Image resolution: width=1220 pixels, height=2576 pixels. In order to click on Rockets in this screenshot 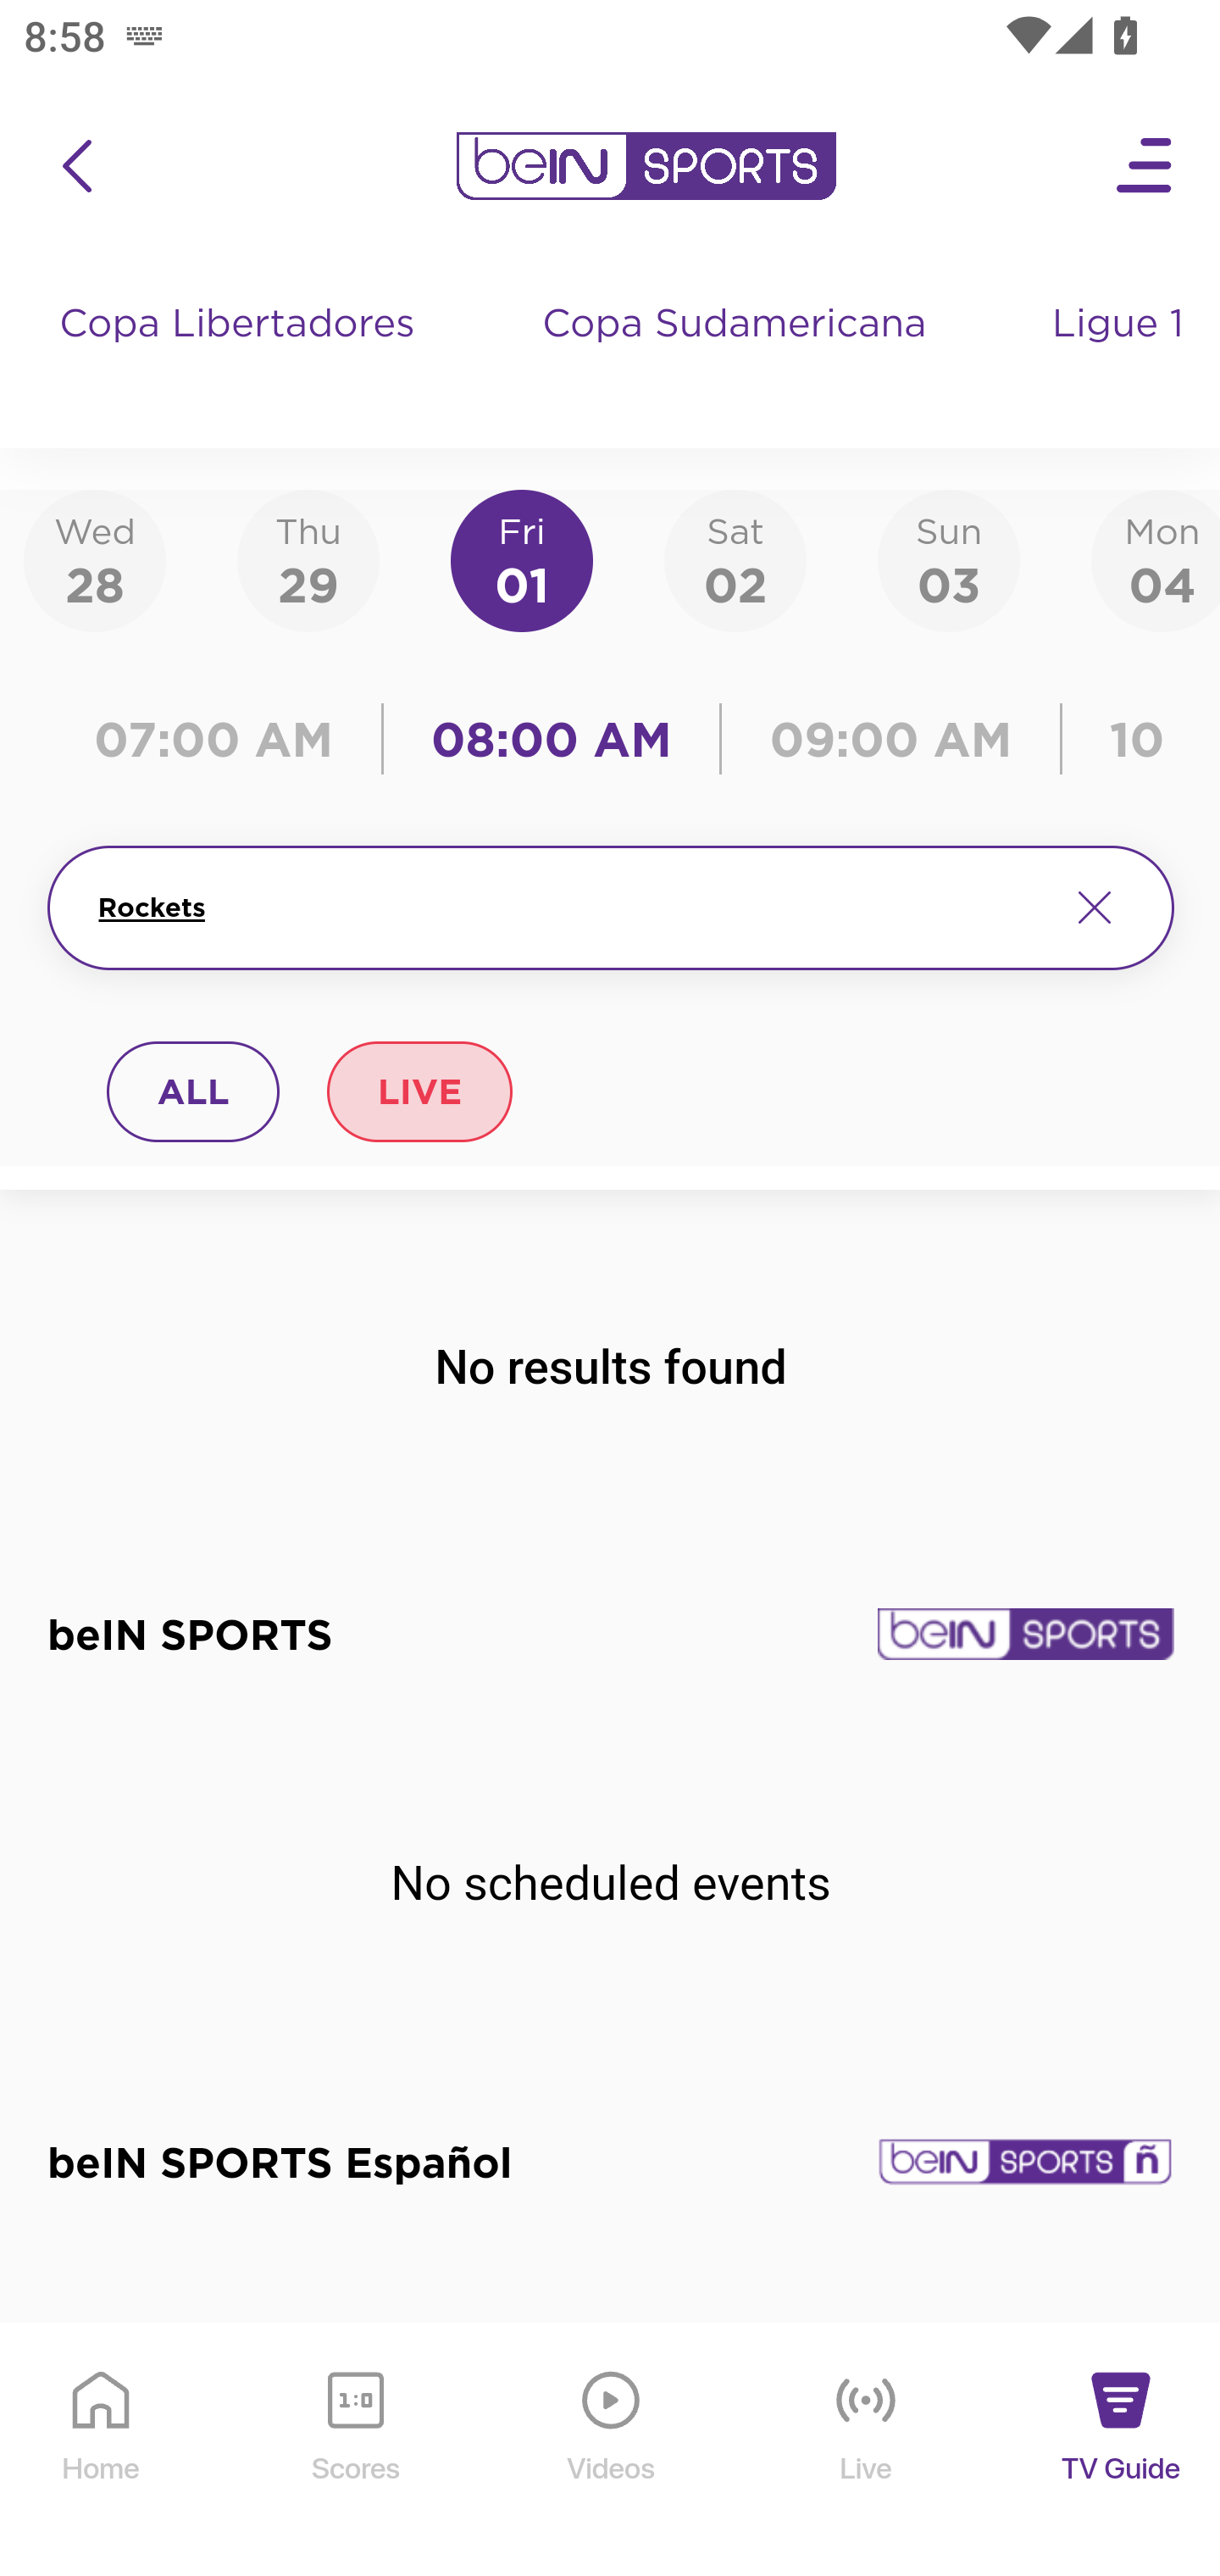, I will do `click(569, 908)`.